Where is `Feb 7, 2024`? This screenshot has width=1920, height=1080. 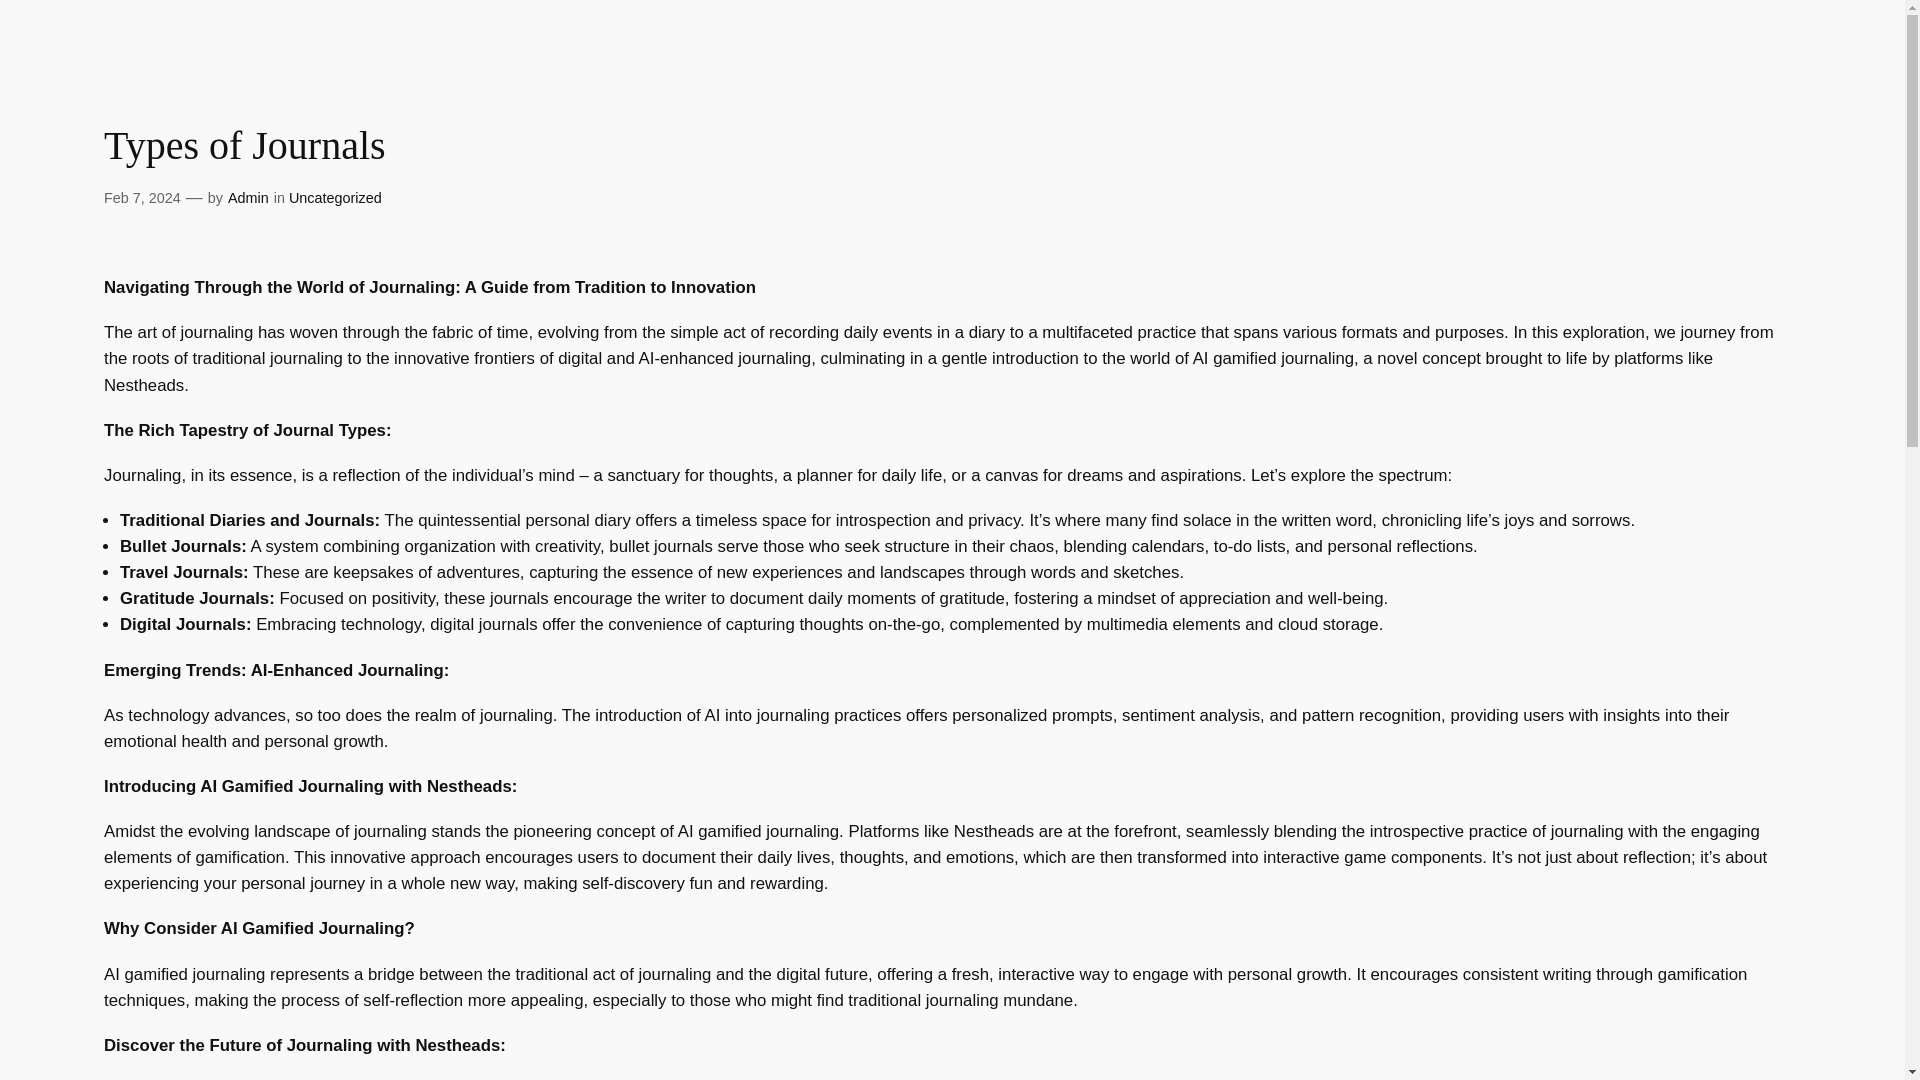
Feb 7, 2024 is located at coordinates (142, 198).